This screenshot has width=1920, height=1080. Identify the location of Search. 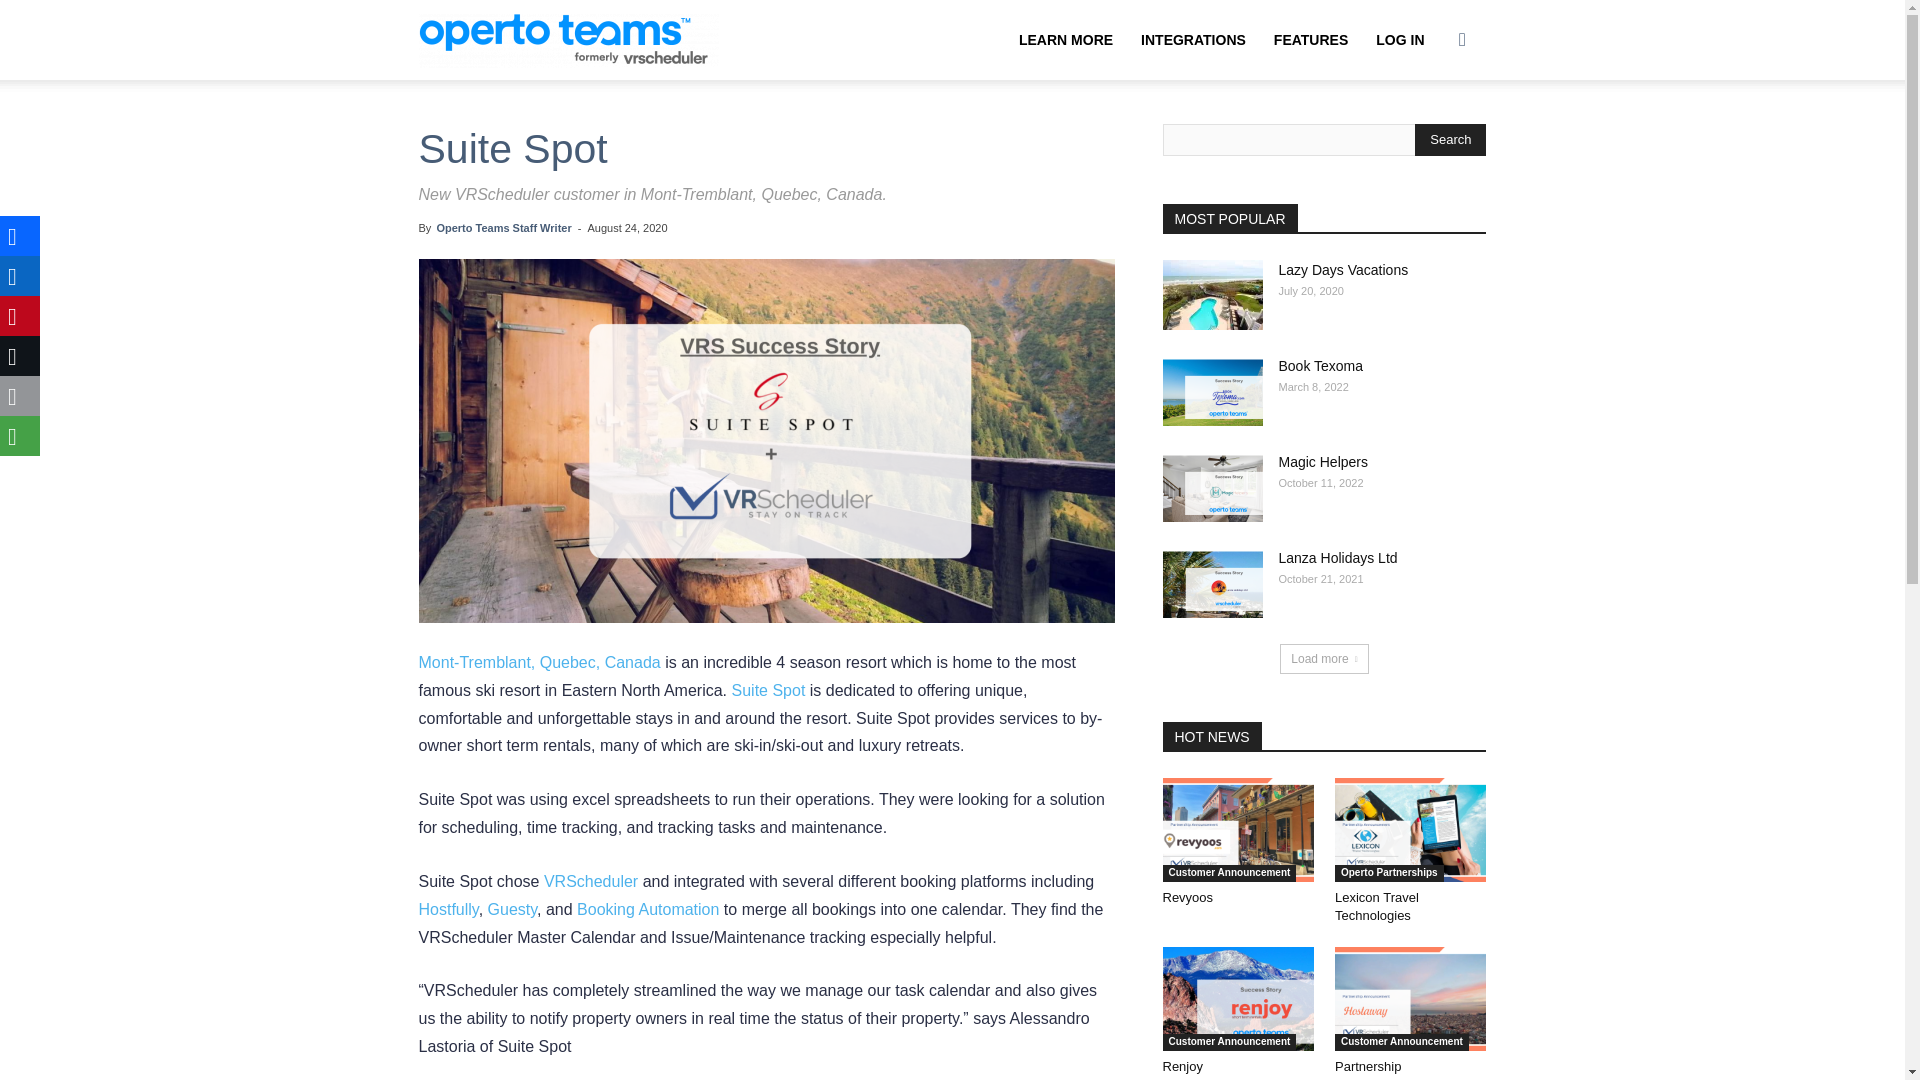
(1450, 140).